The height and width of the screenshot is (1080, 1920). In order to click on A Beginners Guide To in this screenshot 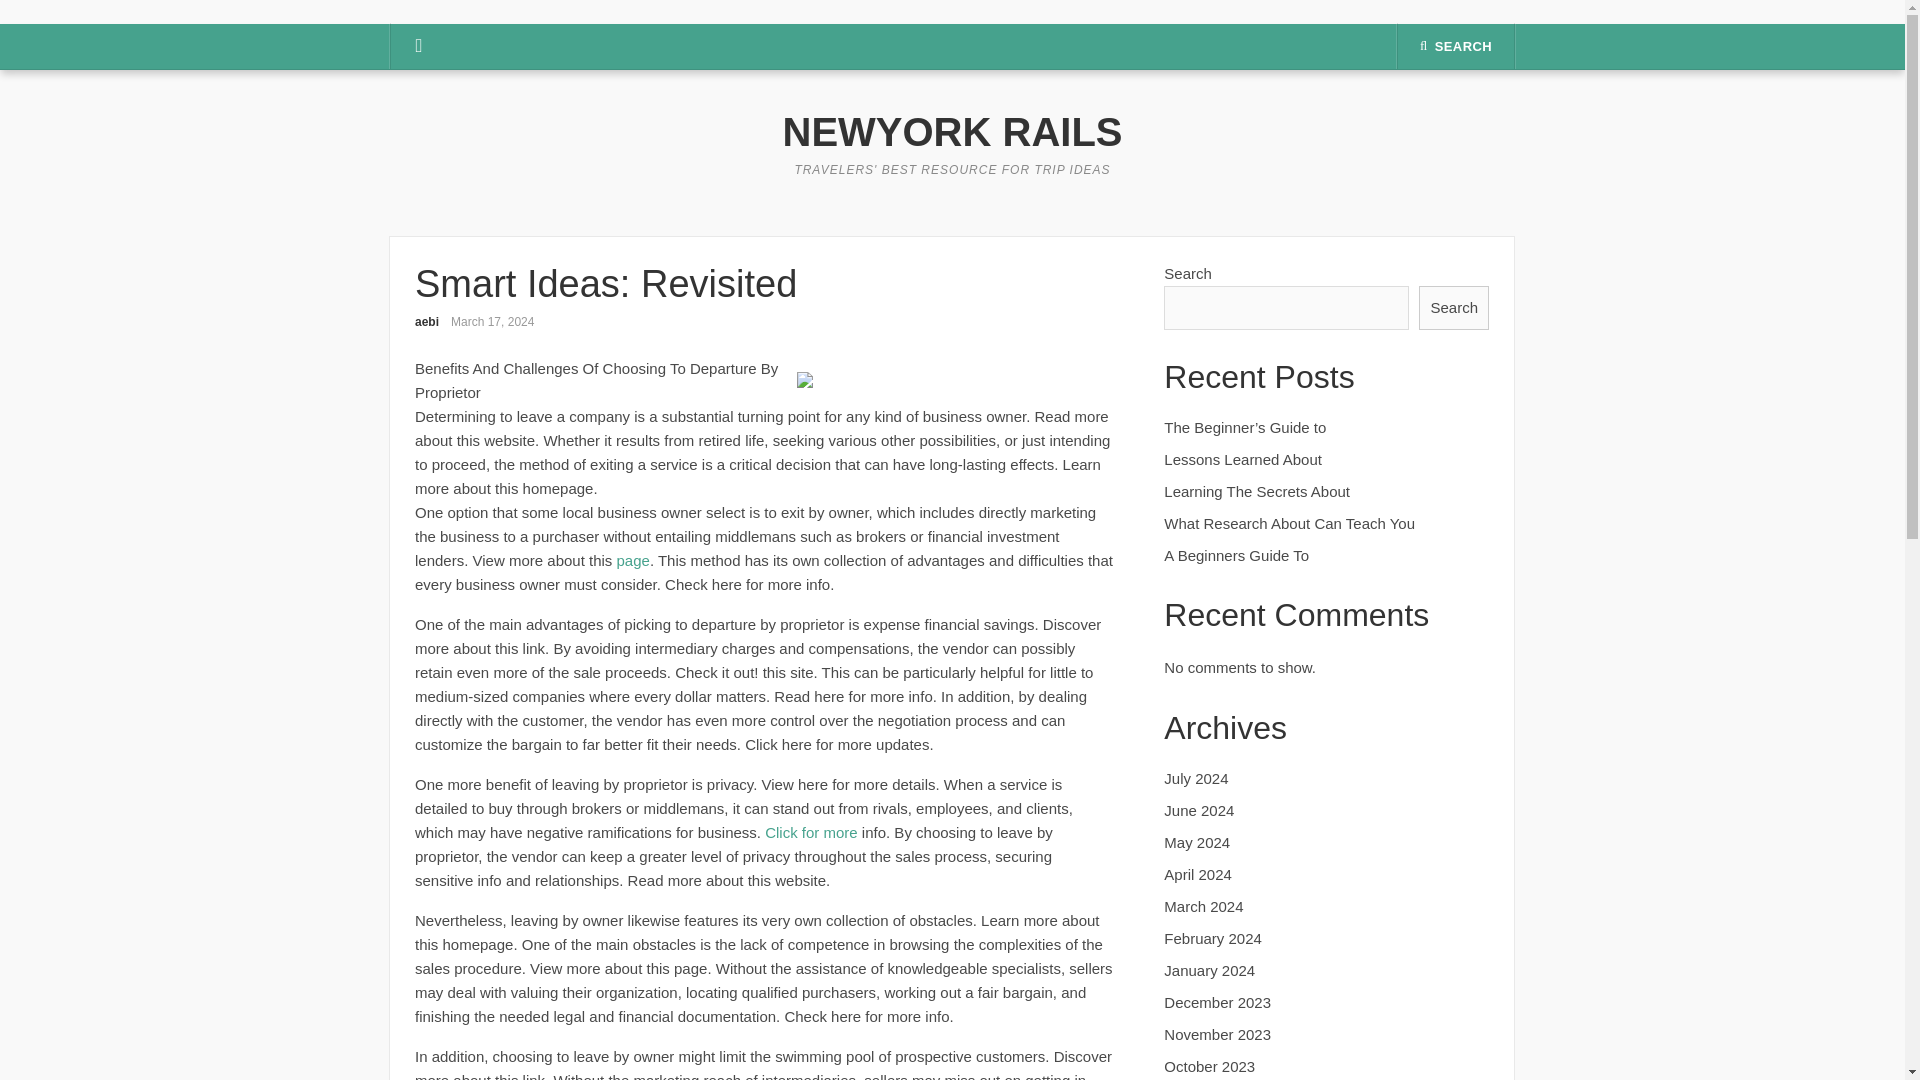, I will do `click(1236, 554)`.